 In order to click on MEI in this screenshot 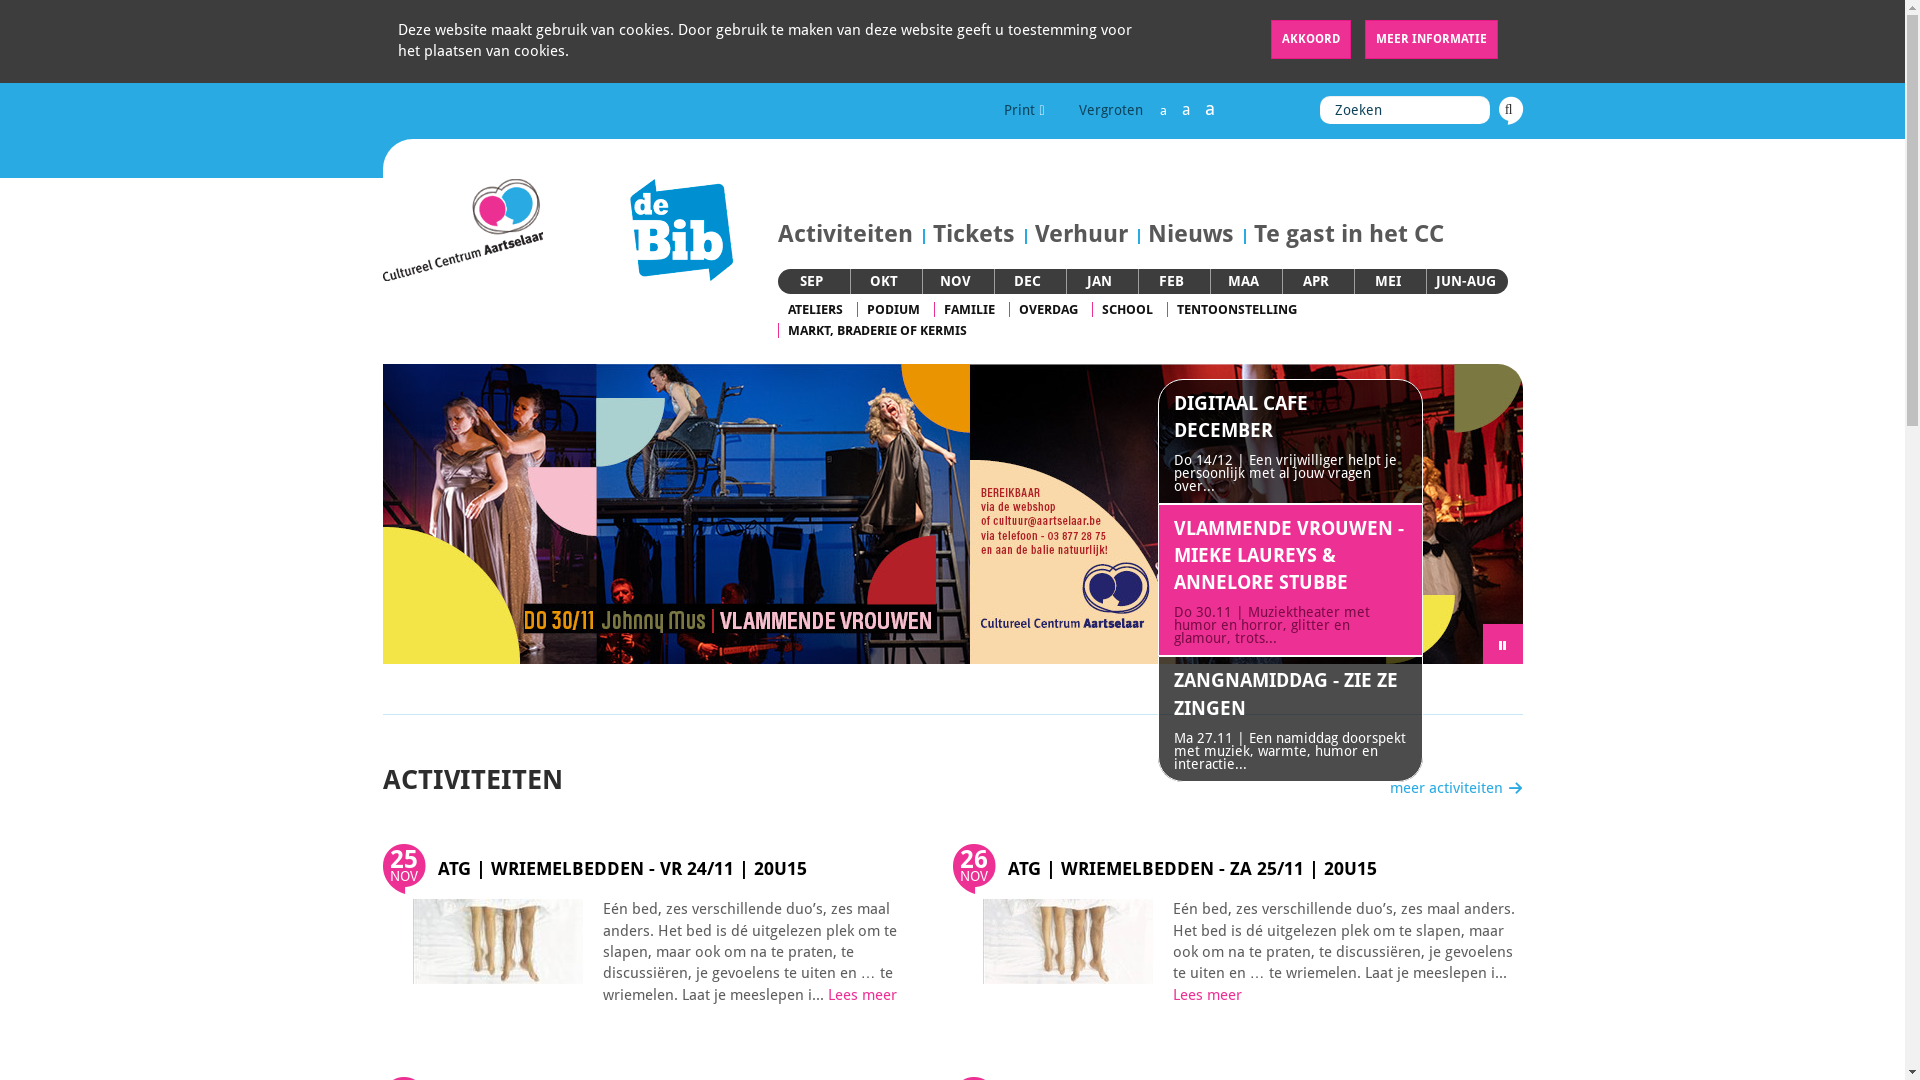, I will do `click(1387, 281)`.